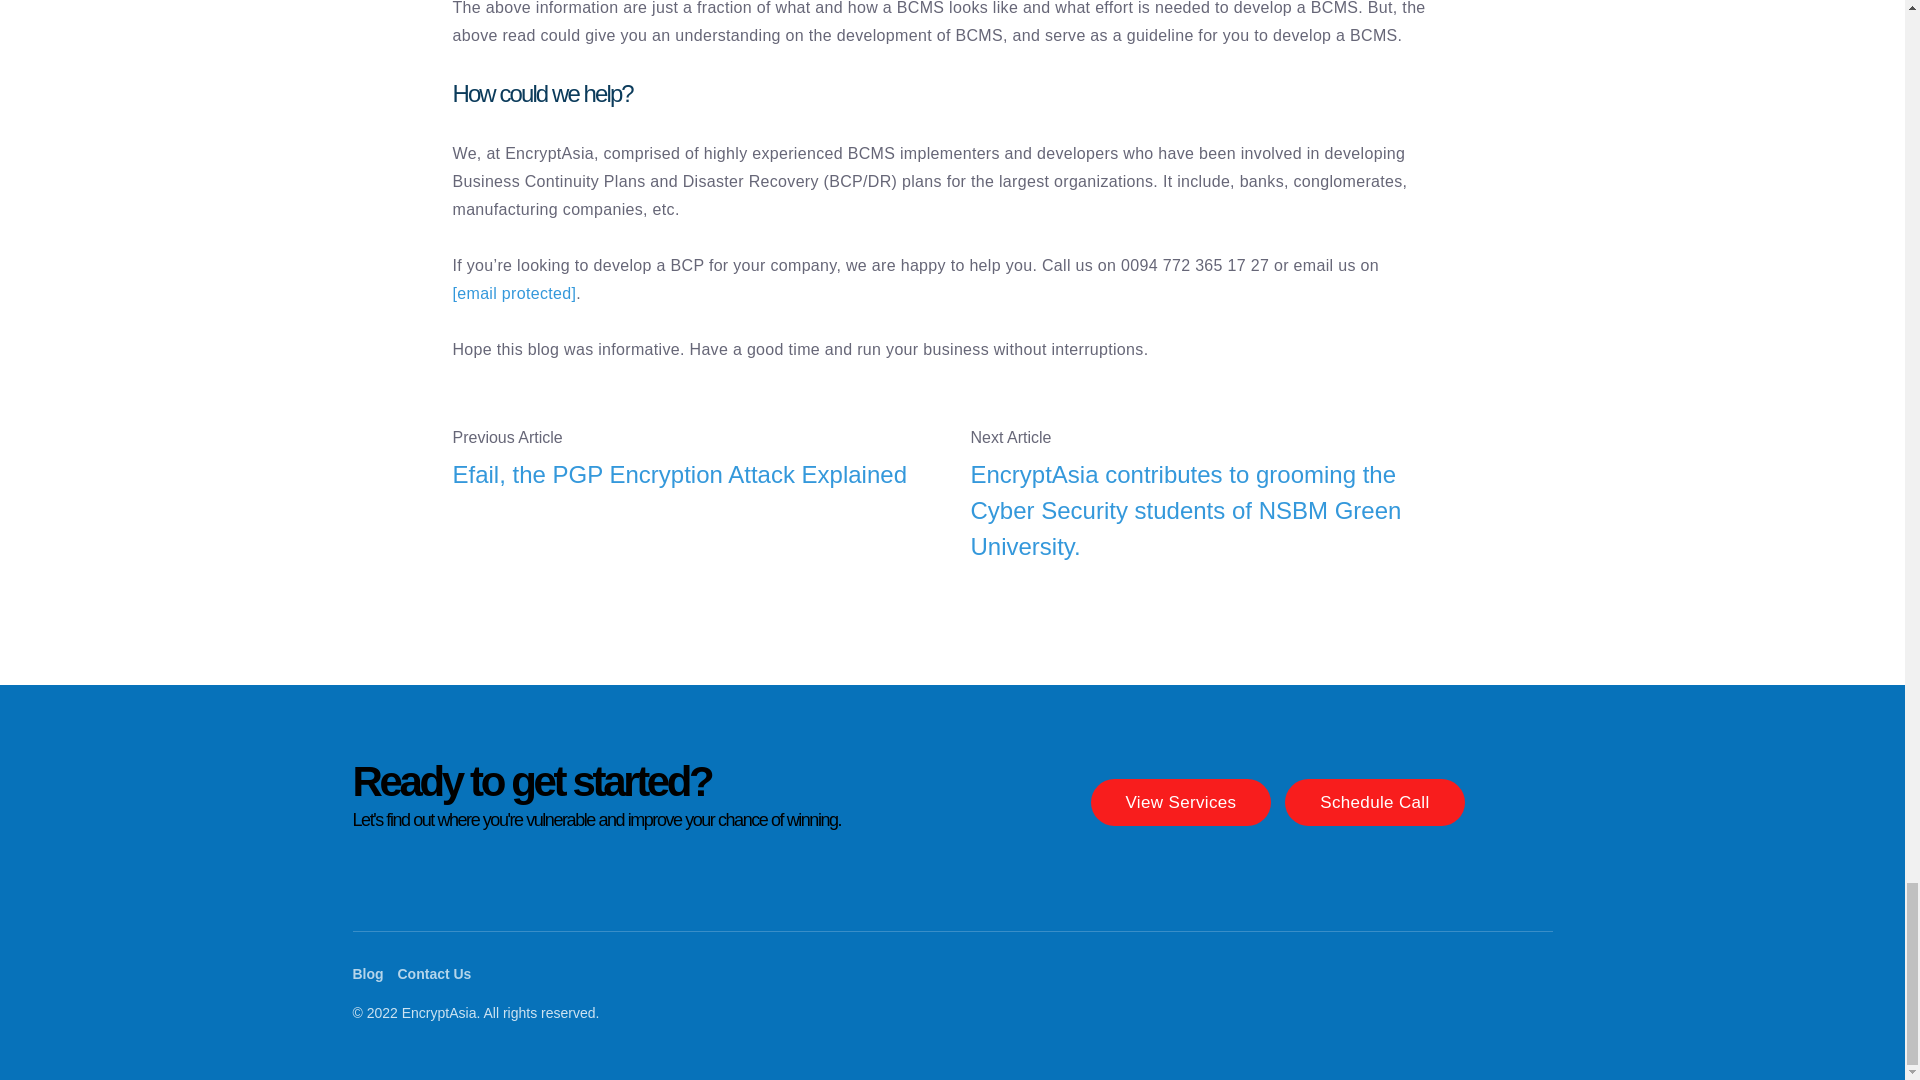  What do you see at coordinates (434, 973) in the screenshot?
I see `Contact Us` at bounding box center [434, 973].